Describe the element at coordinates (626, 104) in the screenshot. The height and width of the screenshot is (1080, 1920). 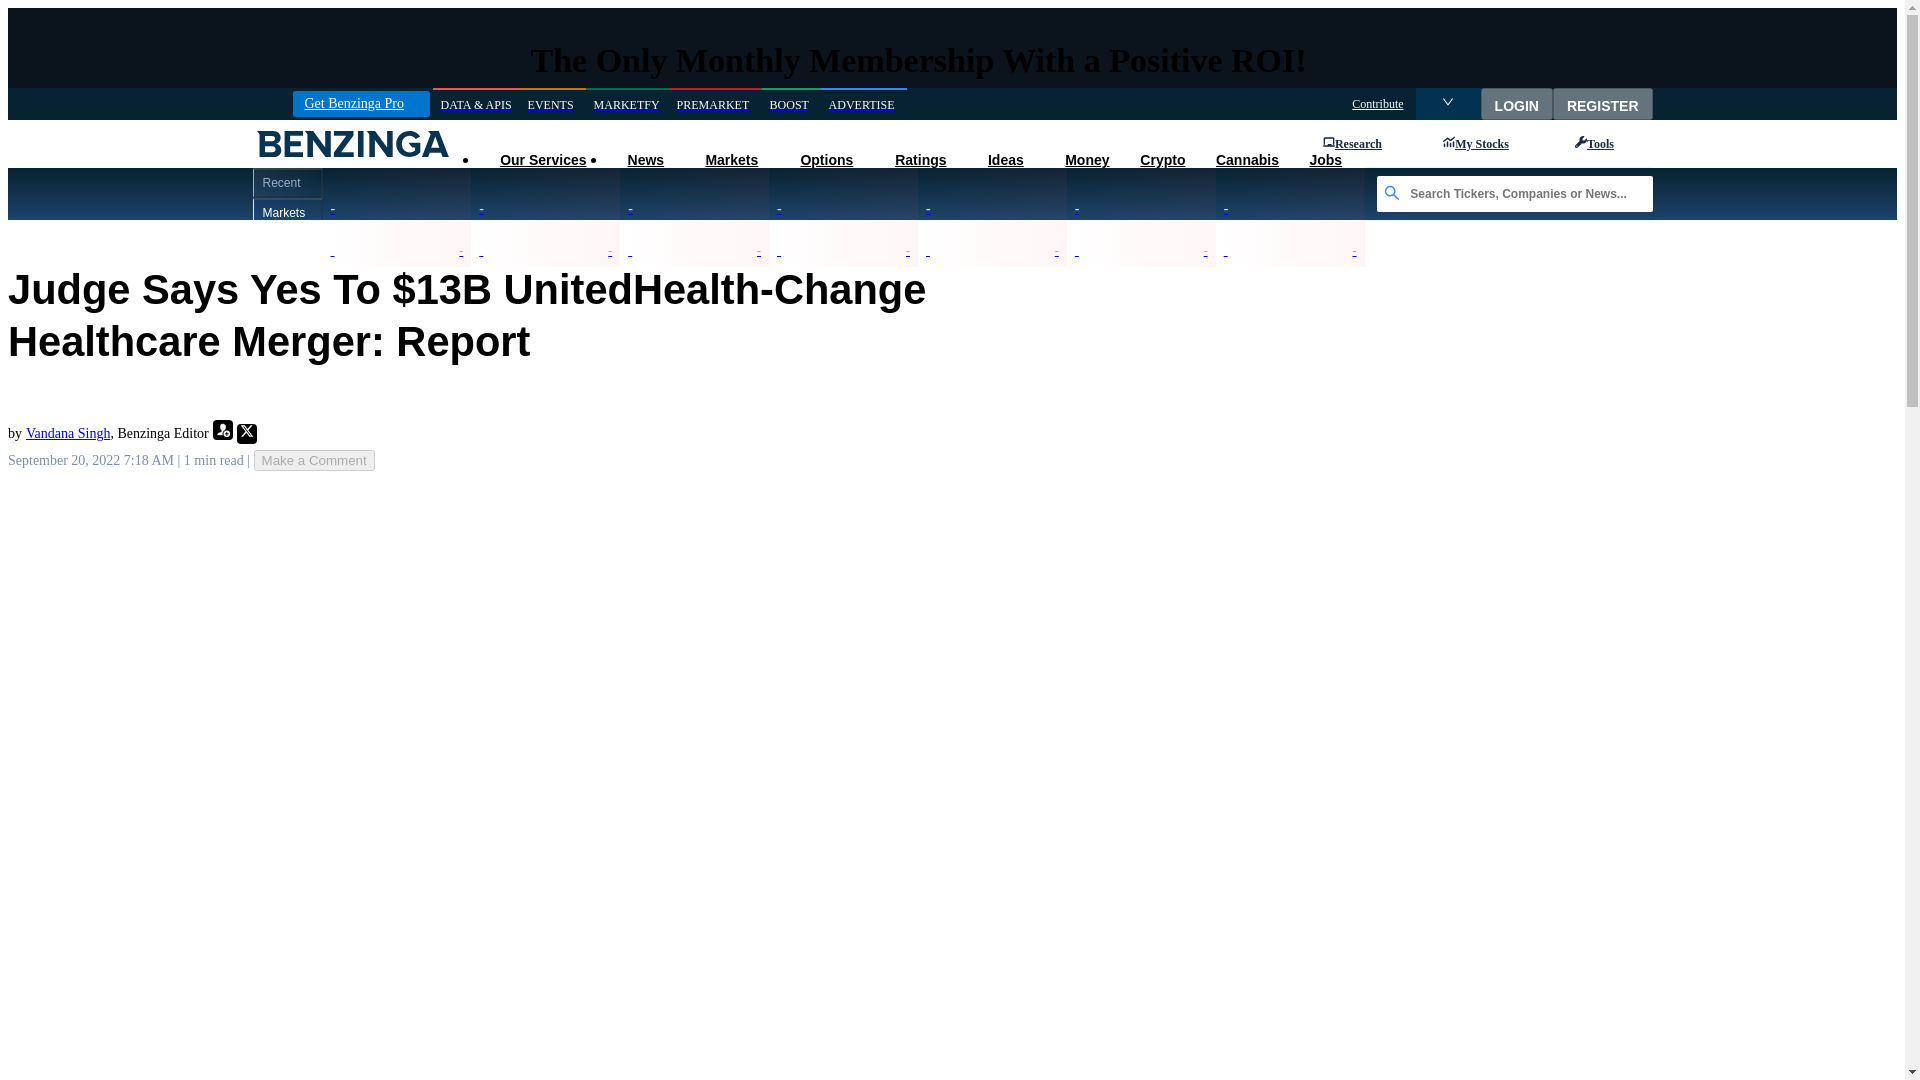
I see `MARKETFY` at that location.